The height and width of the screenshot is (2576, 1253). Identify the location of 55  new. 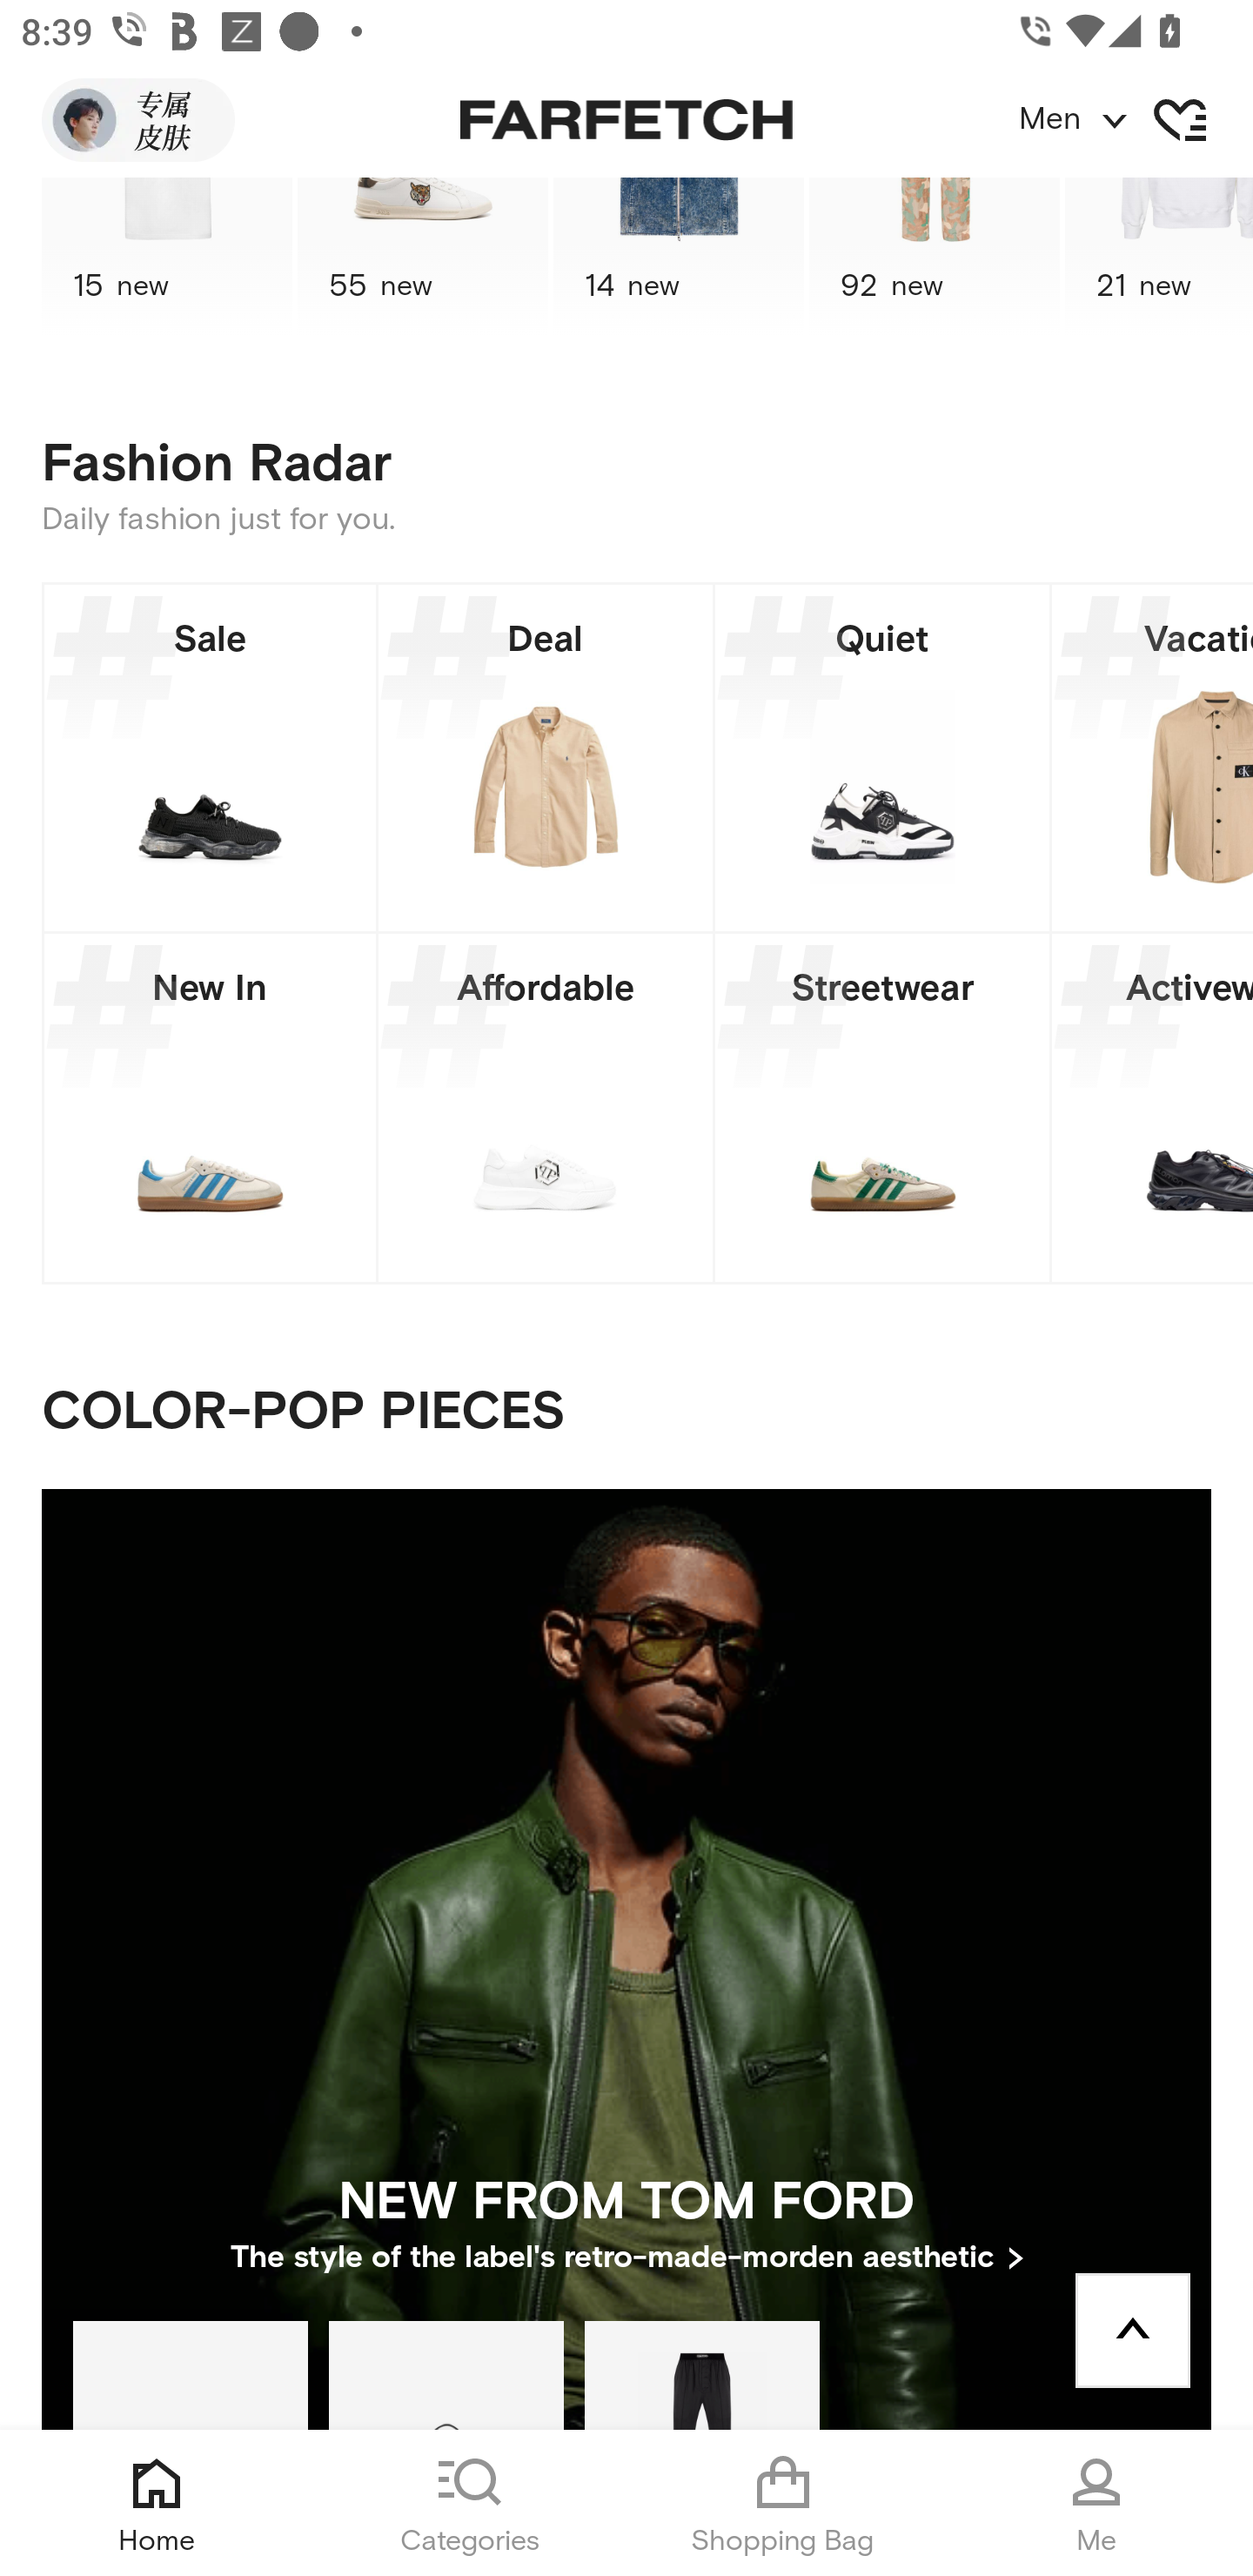
(423, 258).